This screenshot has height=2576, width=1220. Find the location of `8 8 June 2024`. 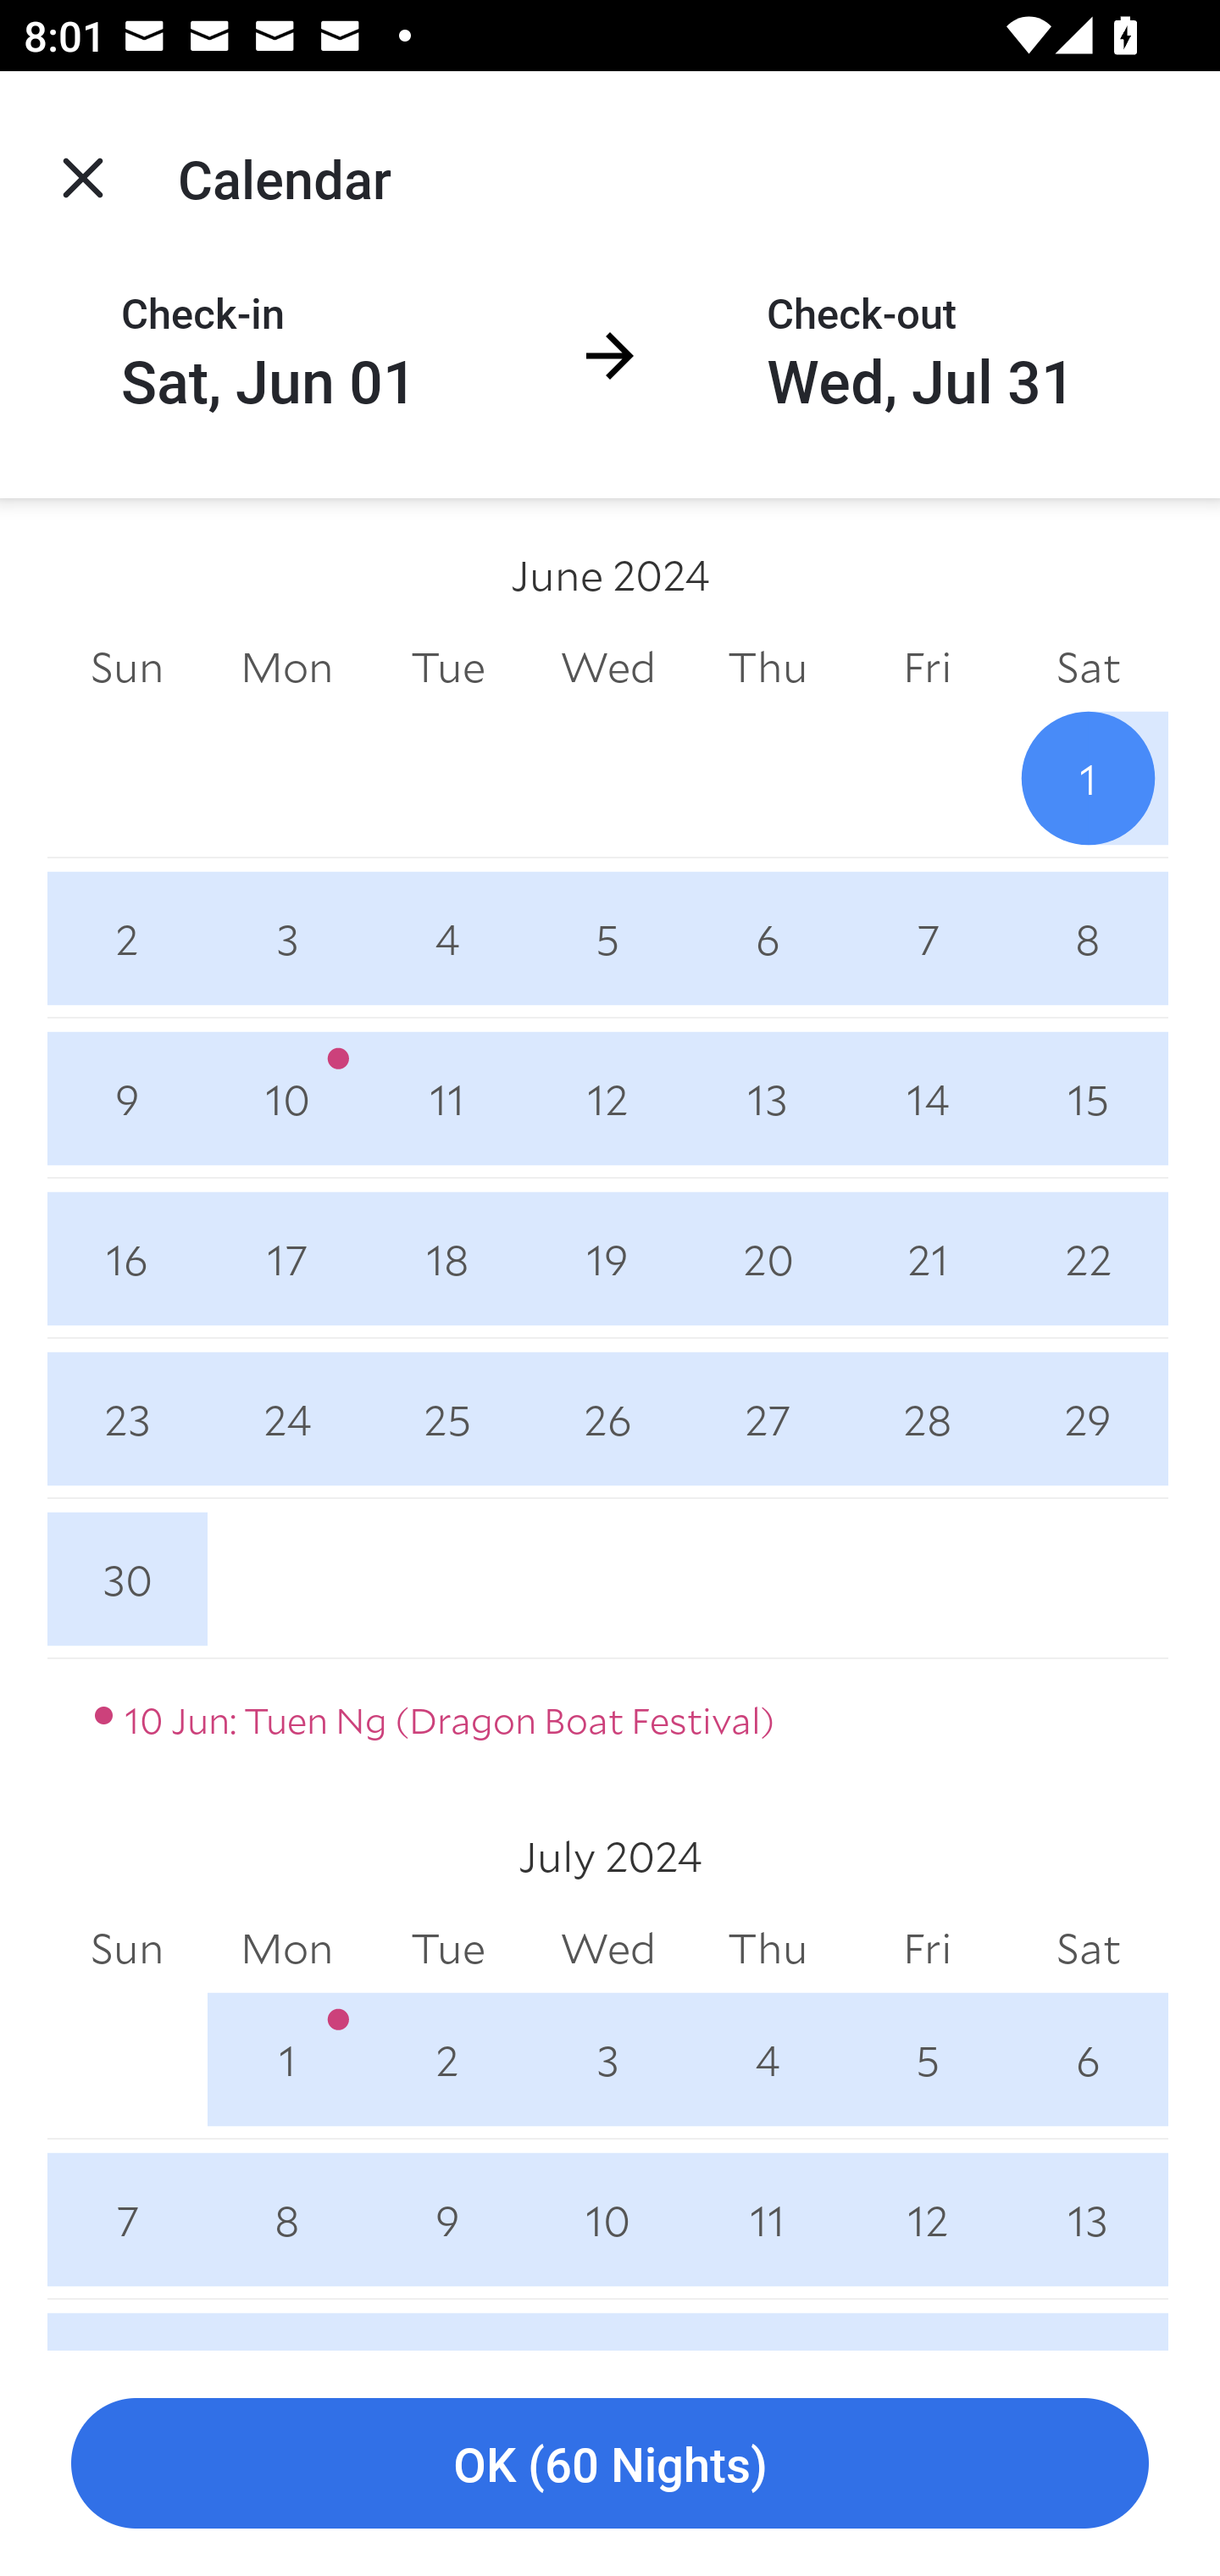

8 8 June 2024 is located at coordinates (1088, 937).